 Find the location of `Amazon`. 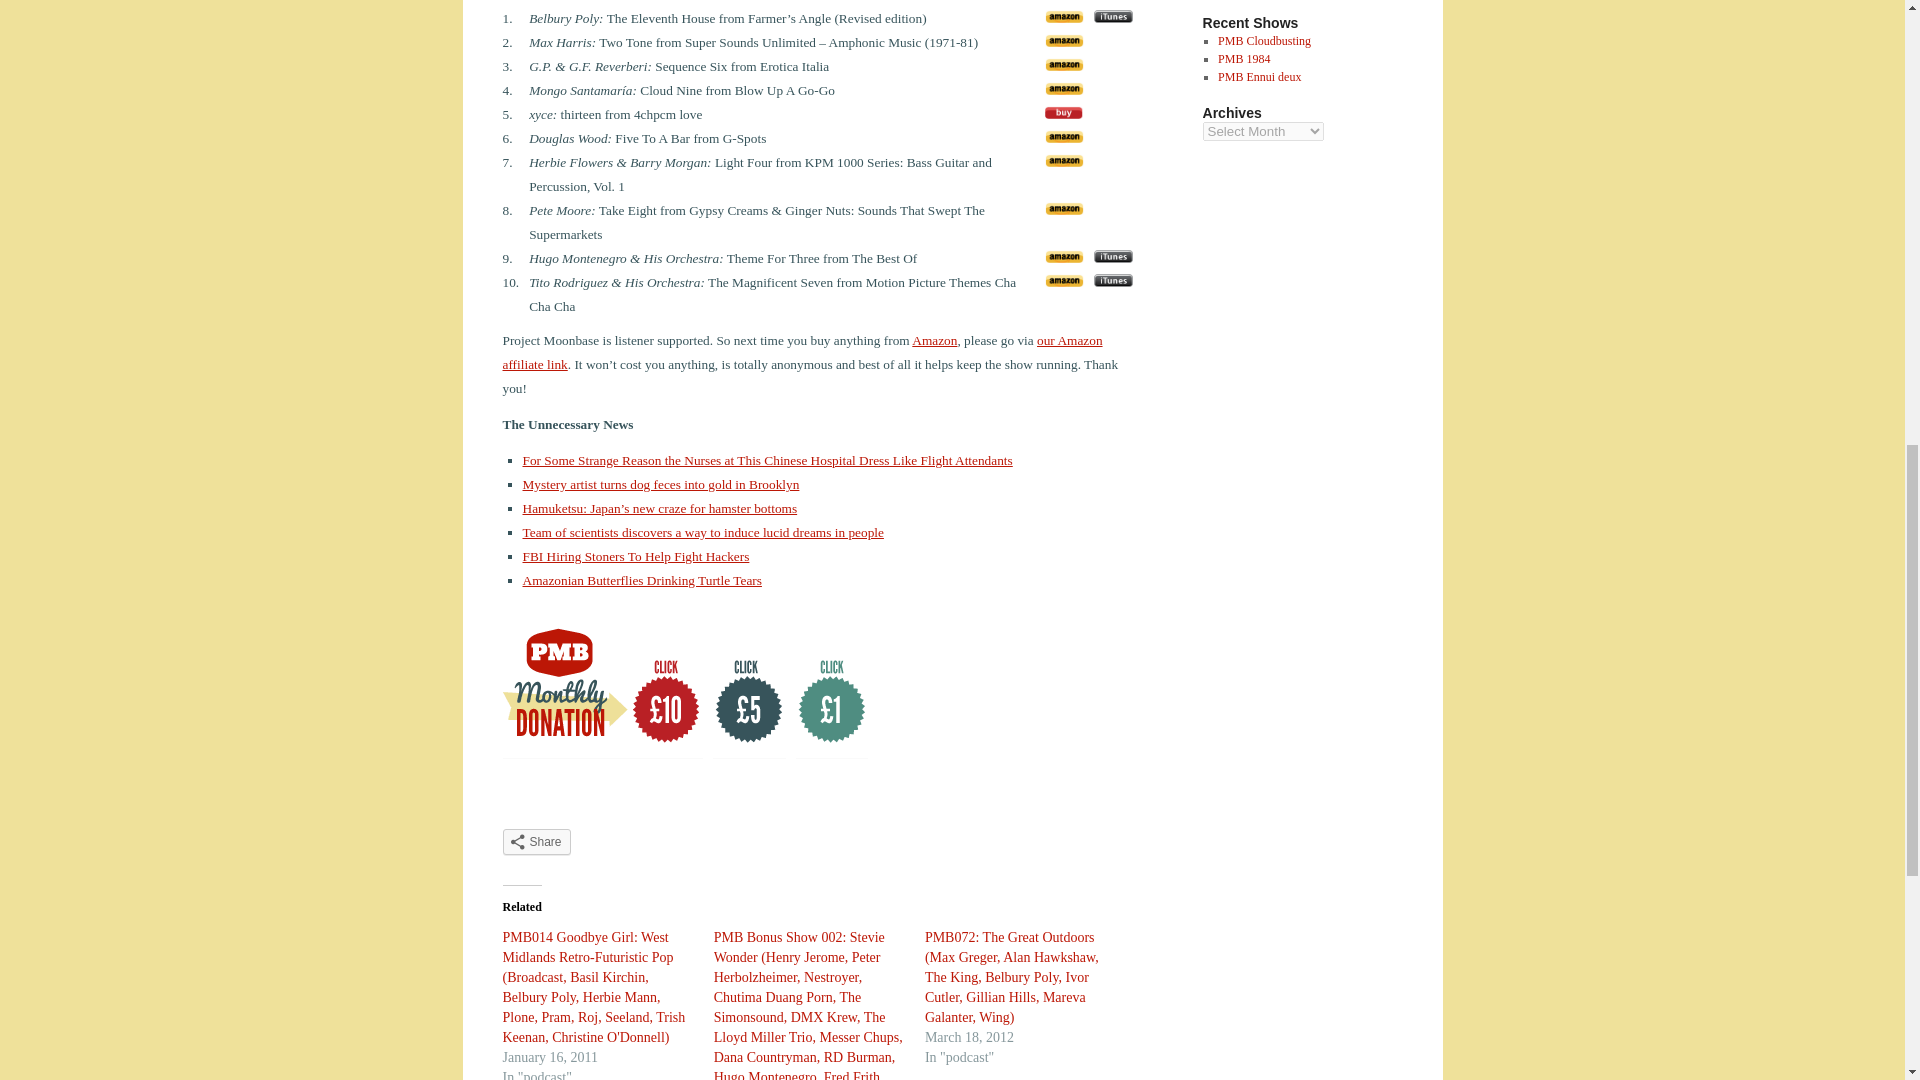

Amazon is located at coordinates (934, 340).